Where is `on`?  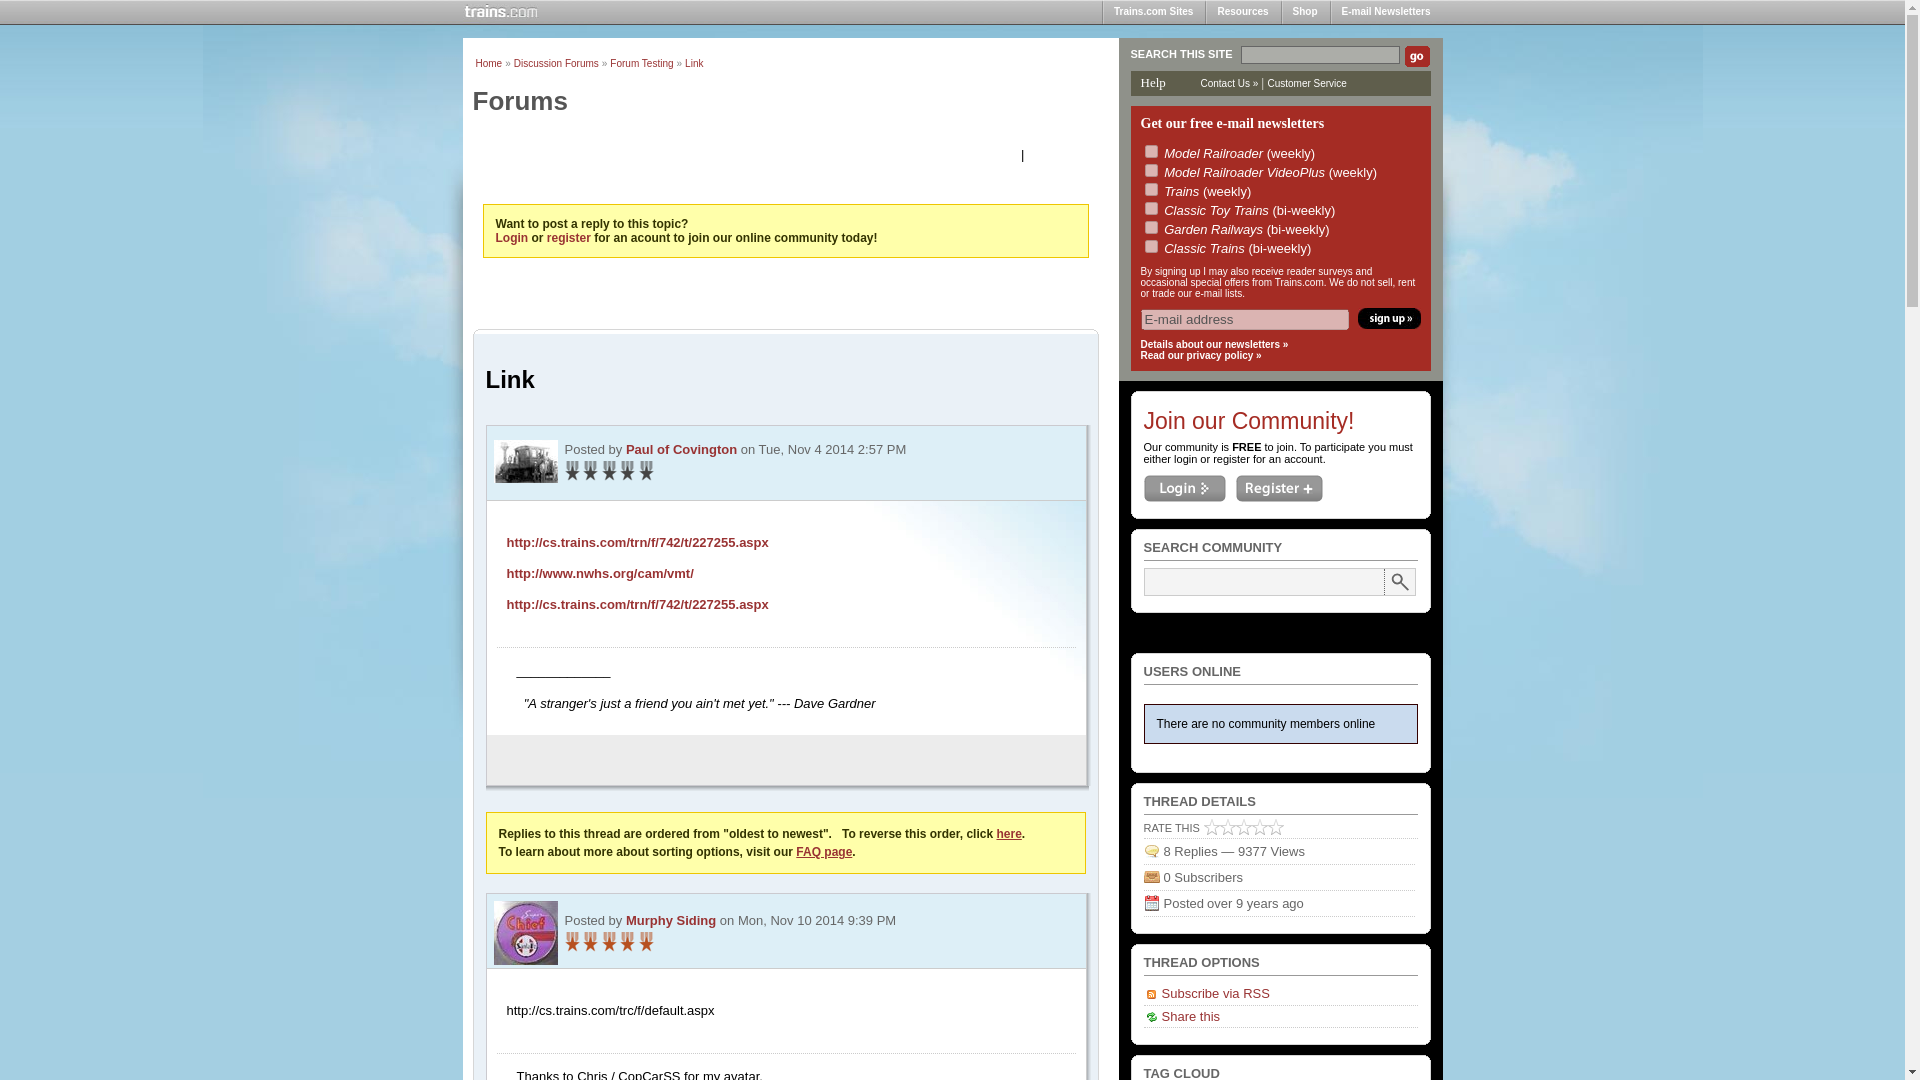
on is located at coordinates (1150, 170).